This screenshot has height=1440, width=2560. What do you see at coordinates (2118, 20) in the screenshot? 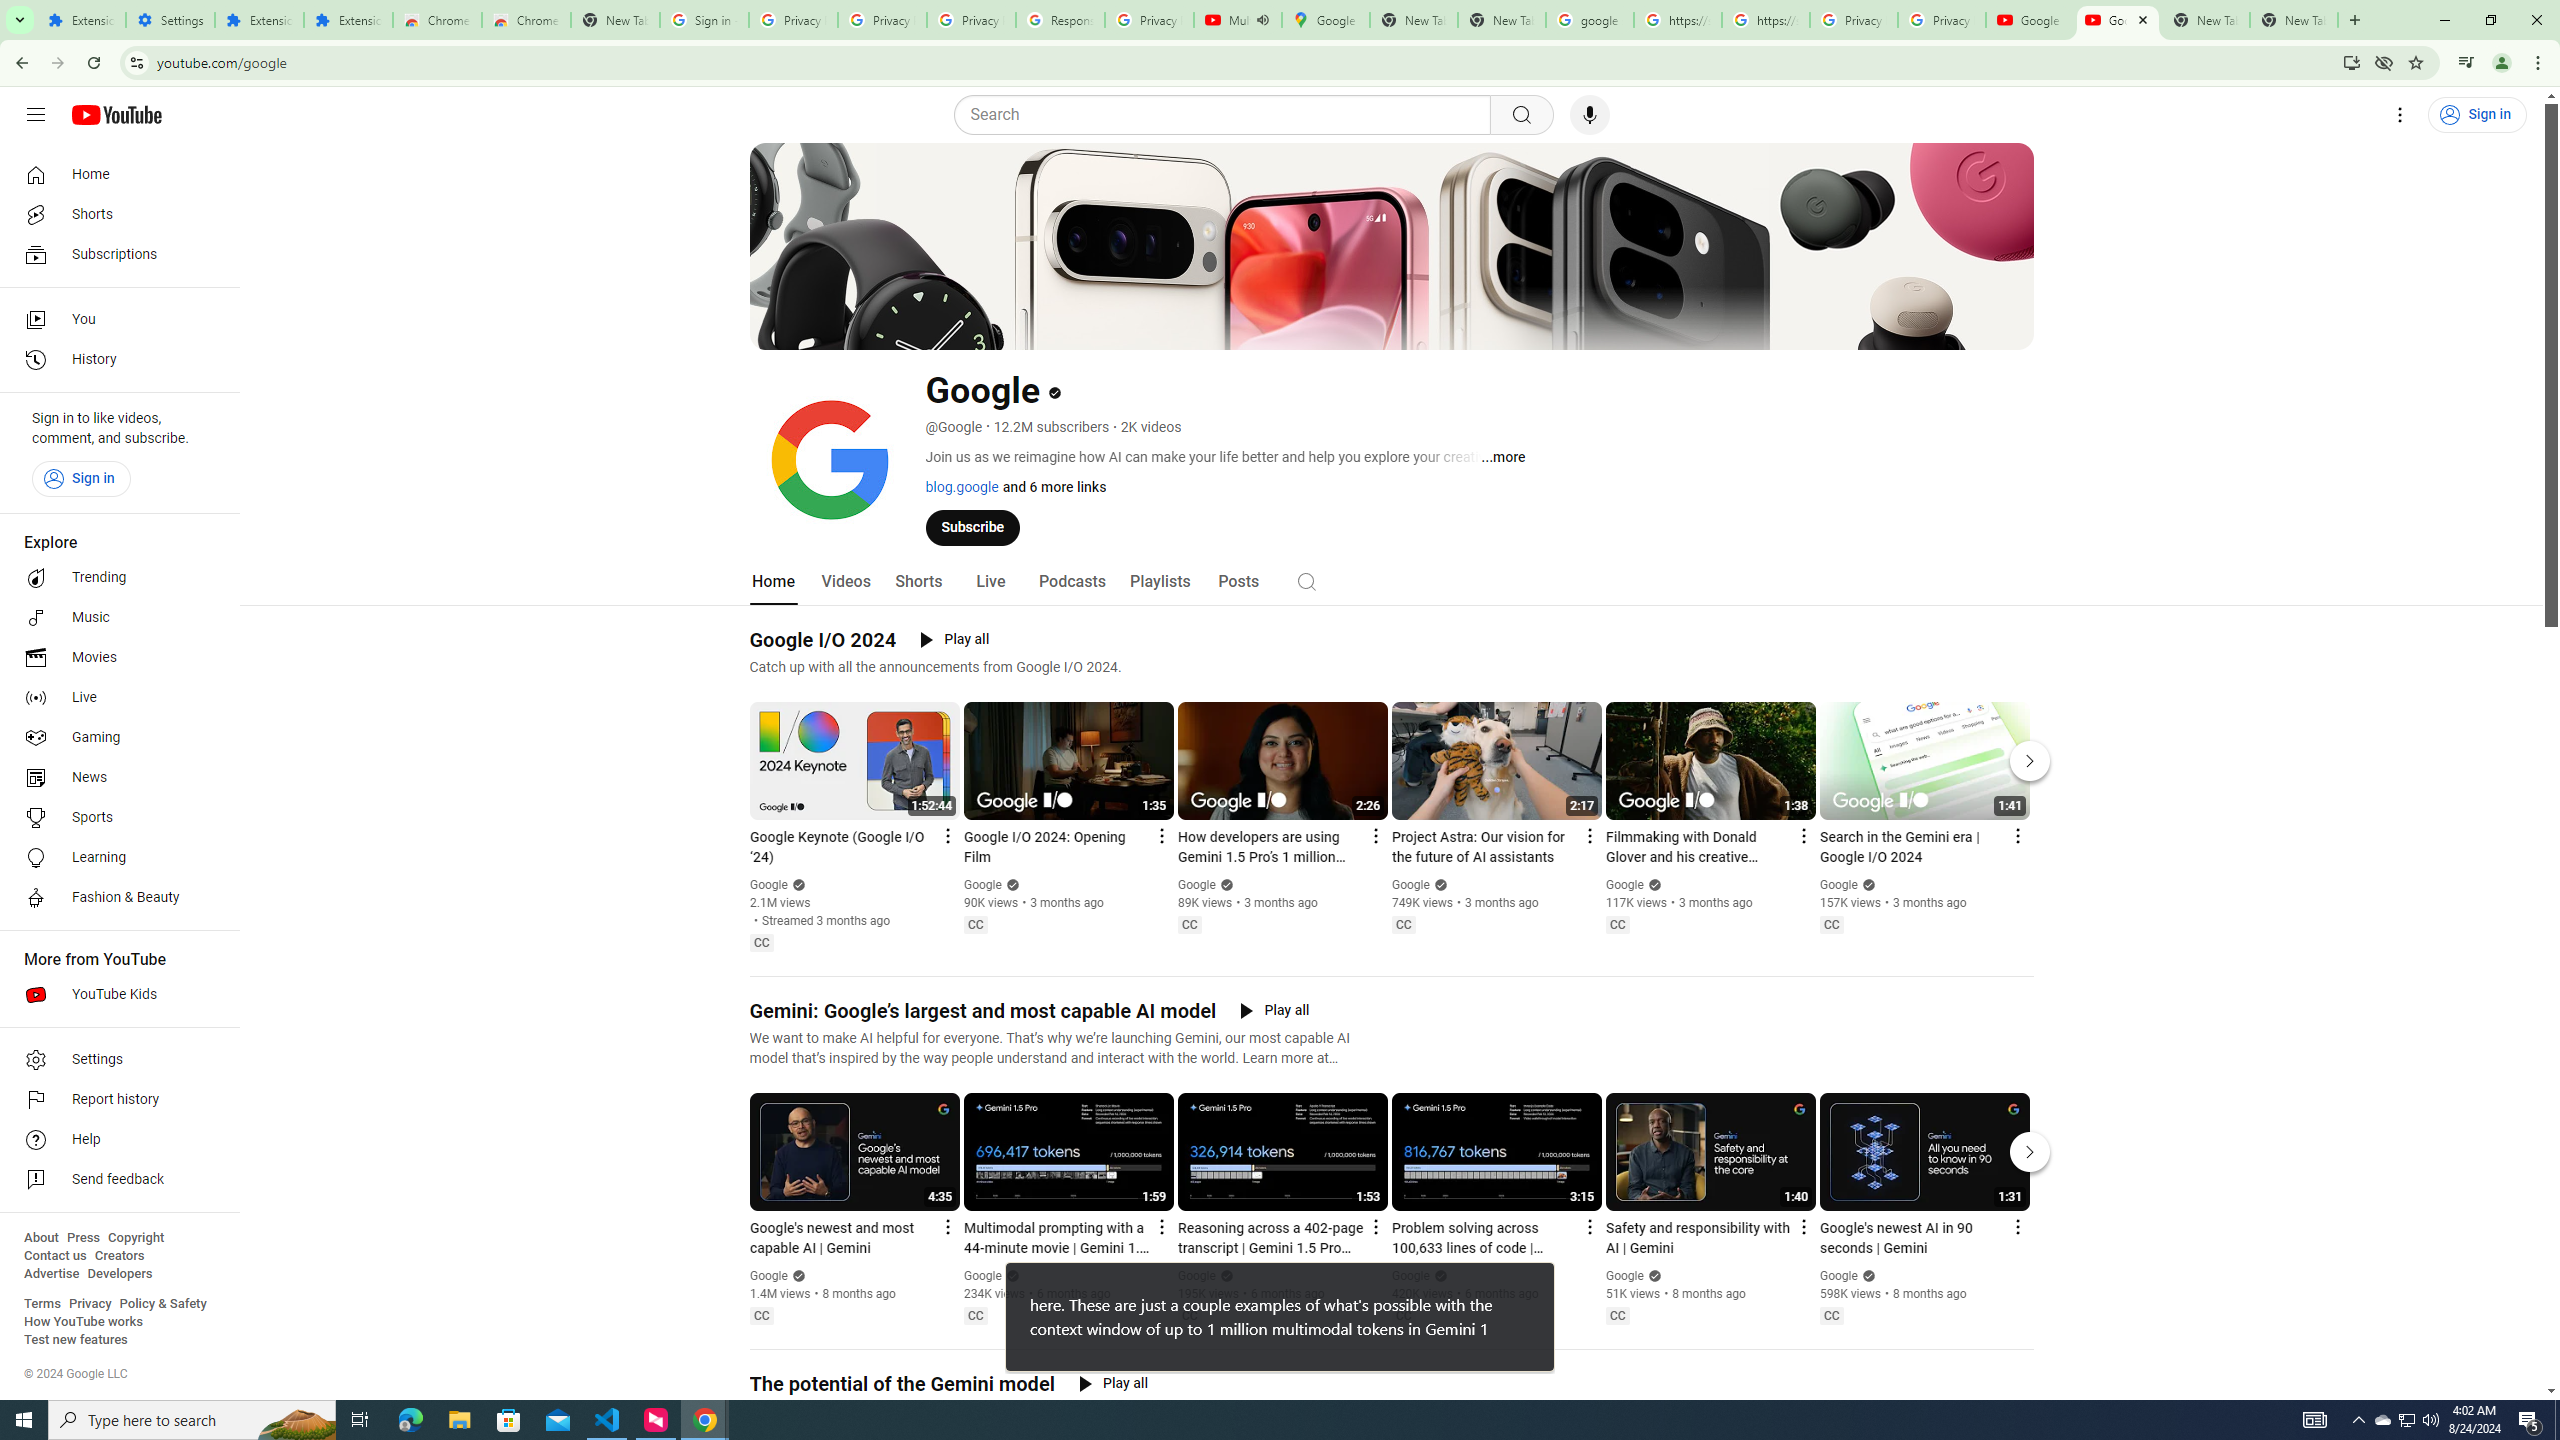
I see `Google - YouTube` at bounding box center [2118, 20].